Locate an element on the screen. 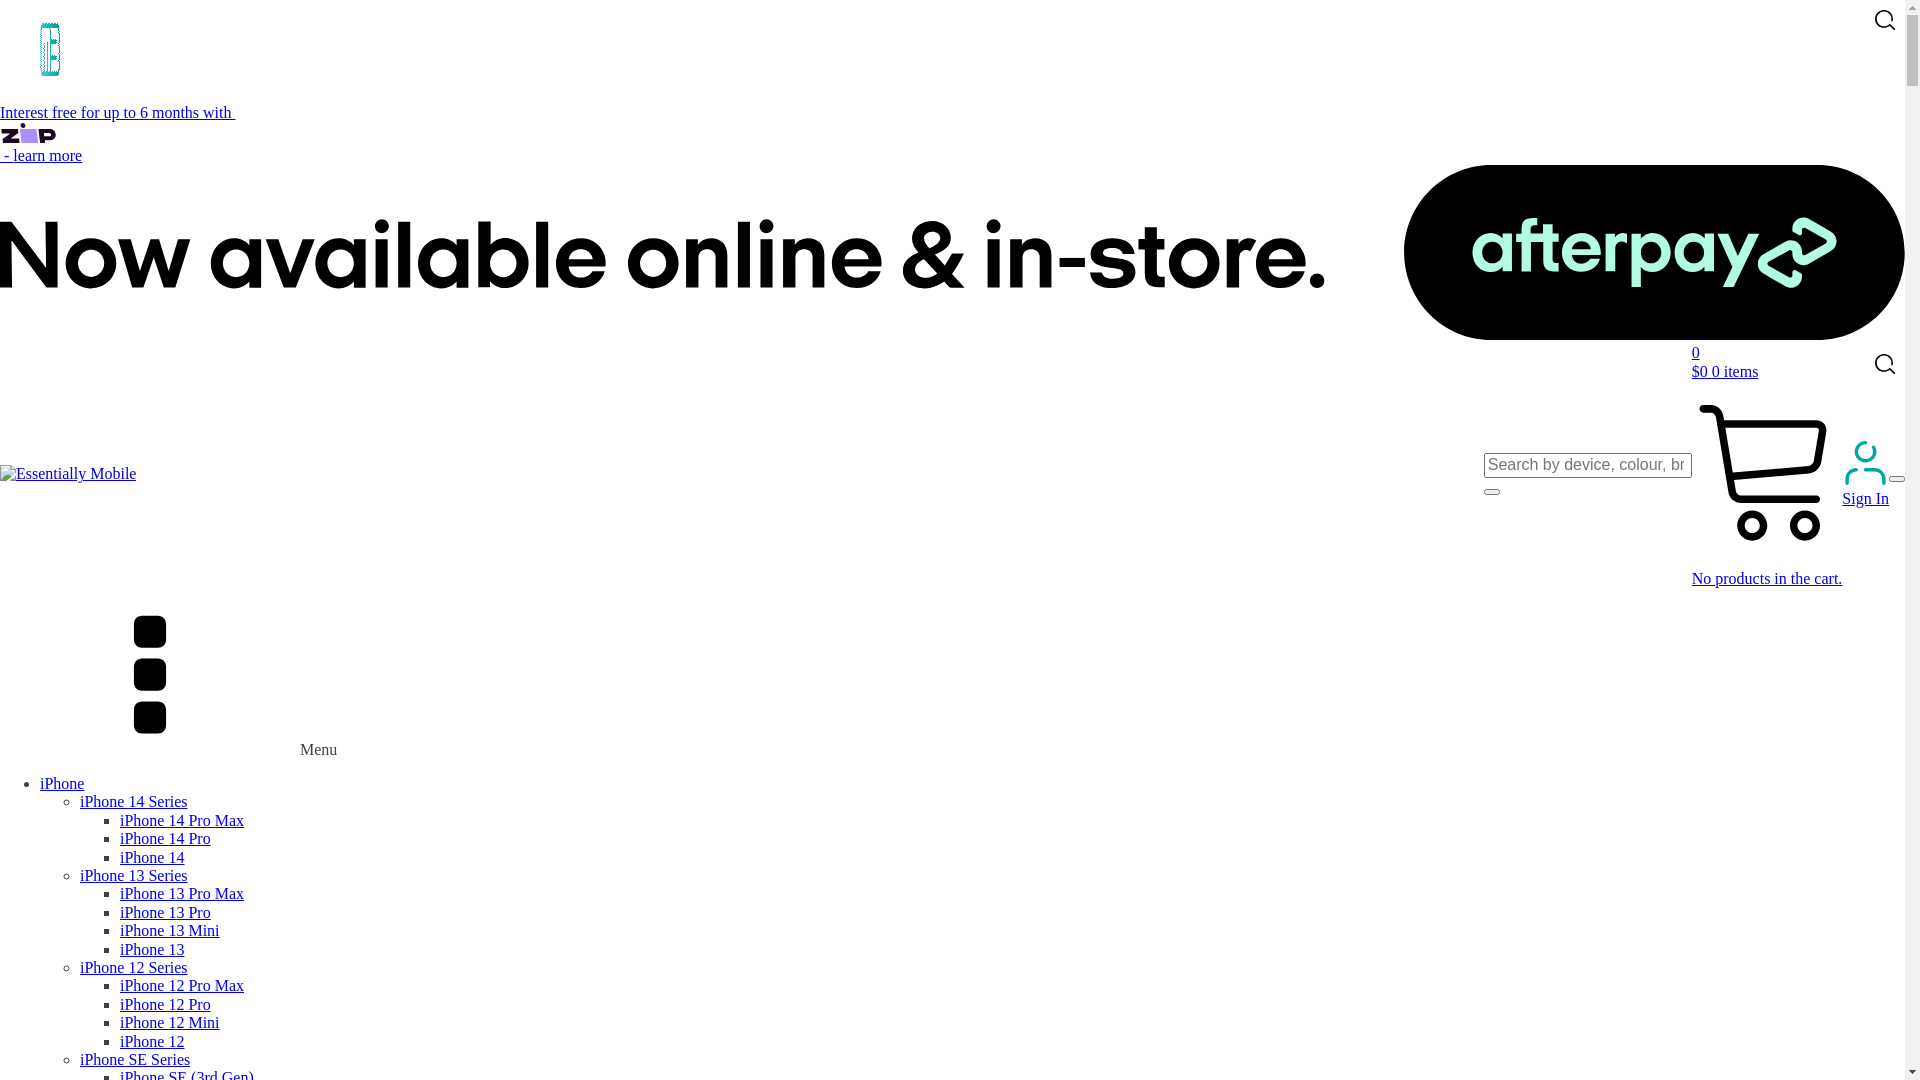 The width and height of the screenshot is (1920, 1080). iPhone 13 Pro is located at coordinates (166, 912).